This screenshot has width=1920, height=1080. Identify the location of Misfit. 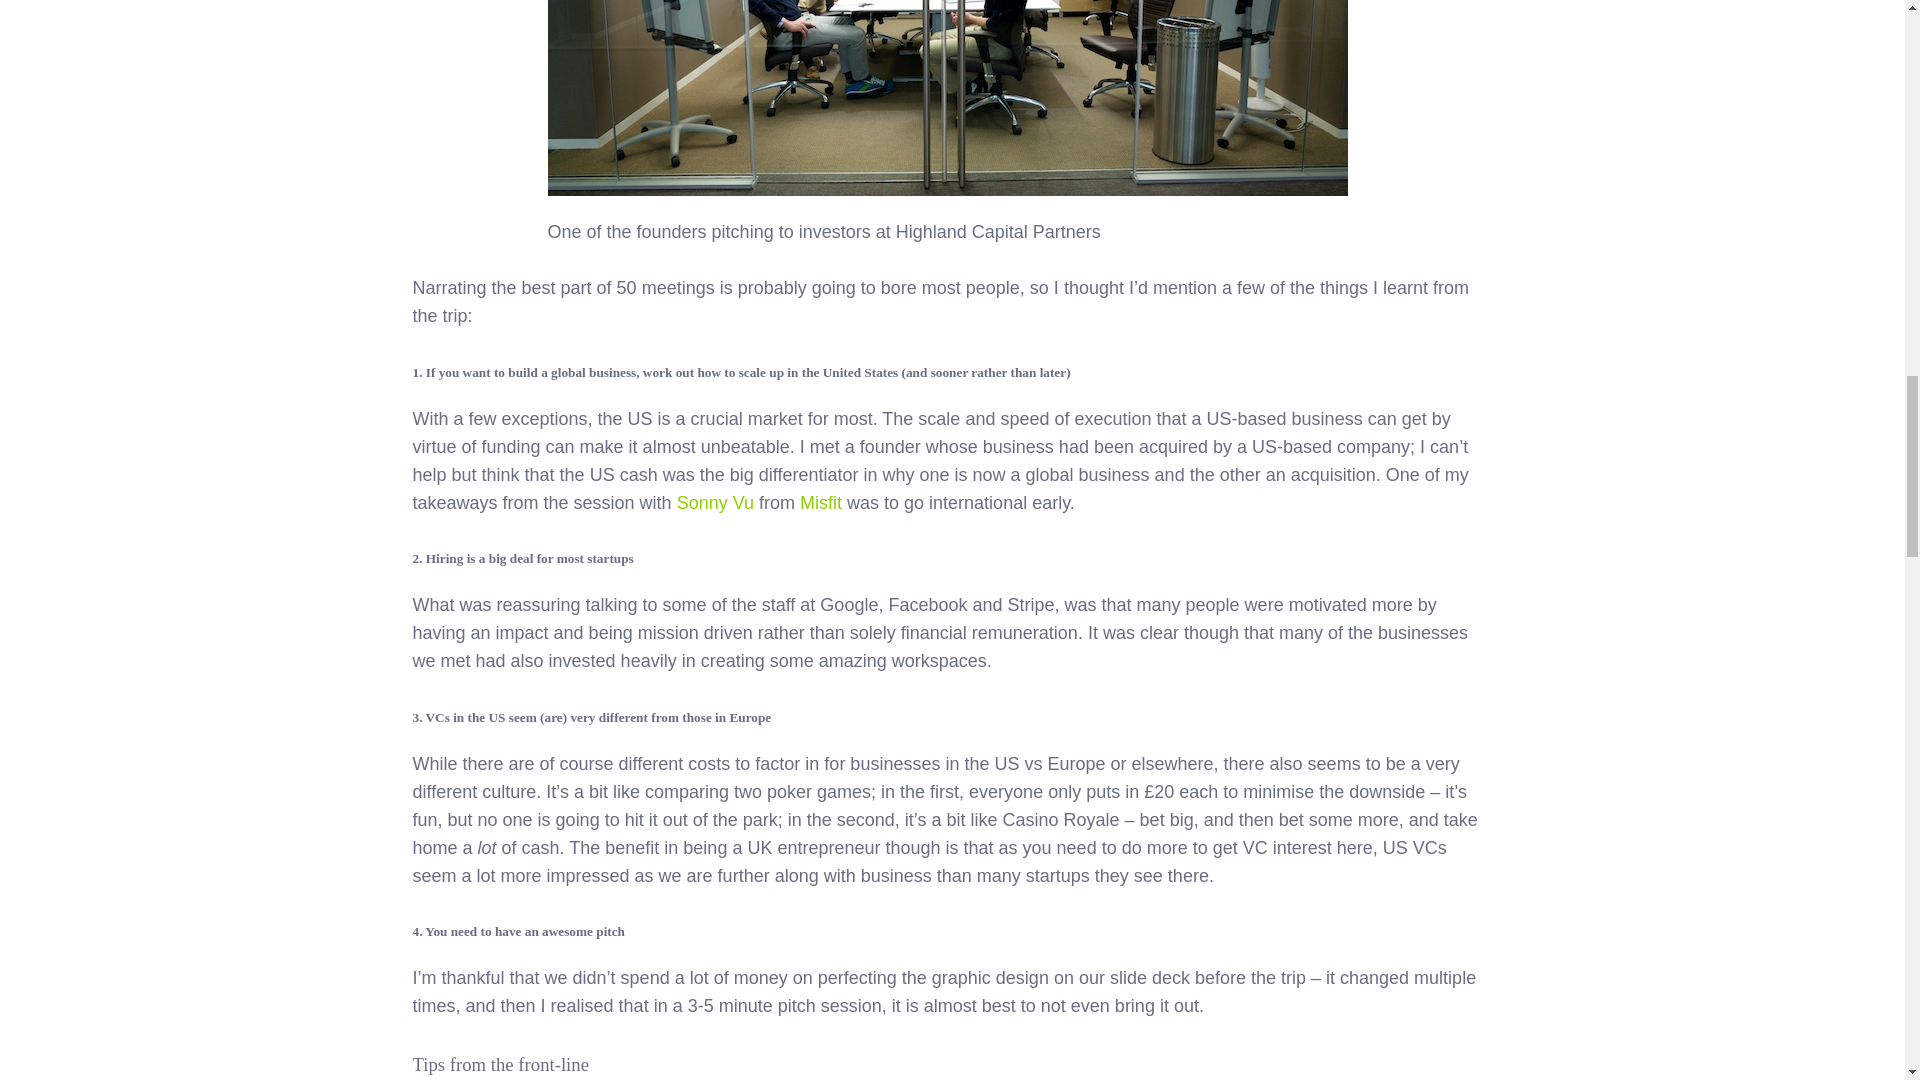
(821, 502).